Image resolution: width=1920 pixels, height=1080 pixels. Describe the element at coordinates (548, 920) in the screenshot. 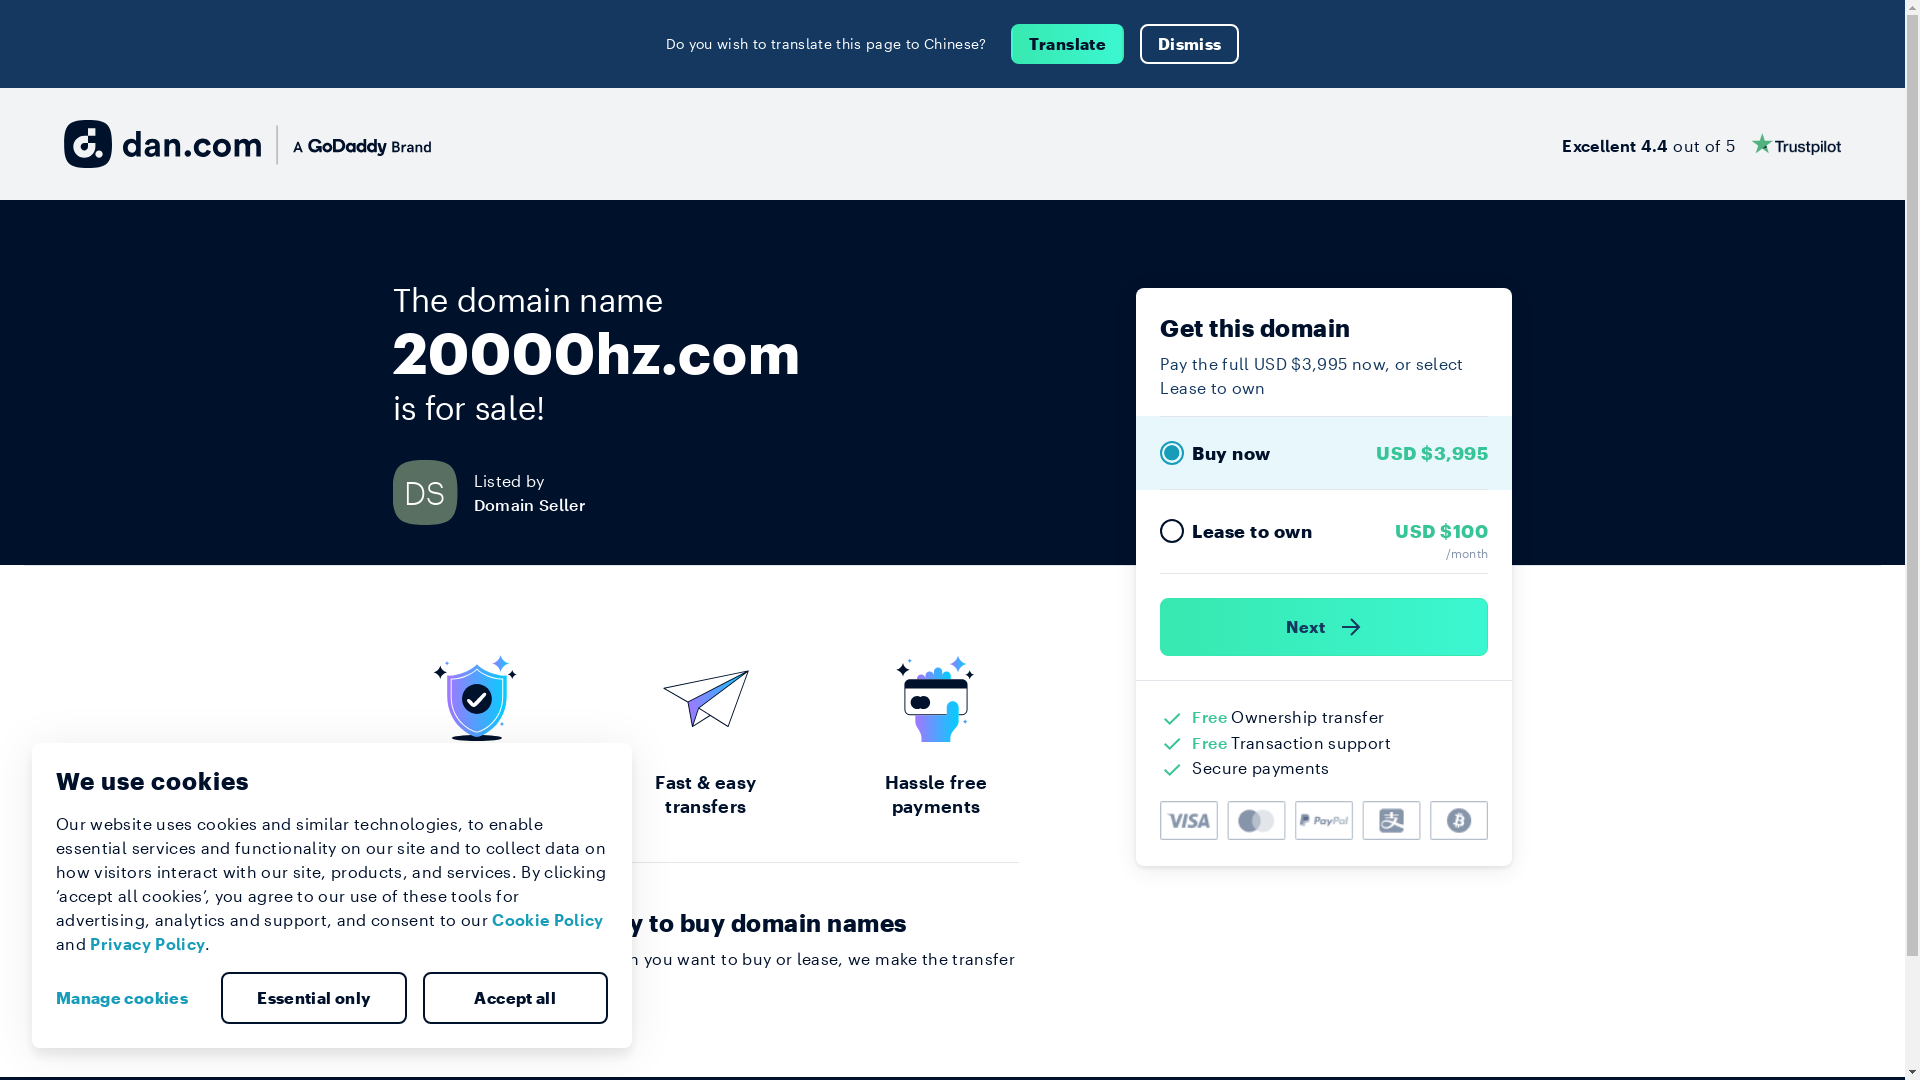

I see `Cookie Policy` at that location.